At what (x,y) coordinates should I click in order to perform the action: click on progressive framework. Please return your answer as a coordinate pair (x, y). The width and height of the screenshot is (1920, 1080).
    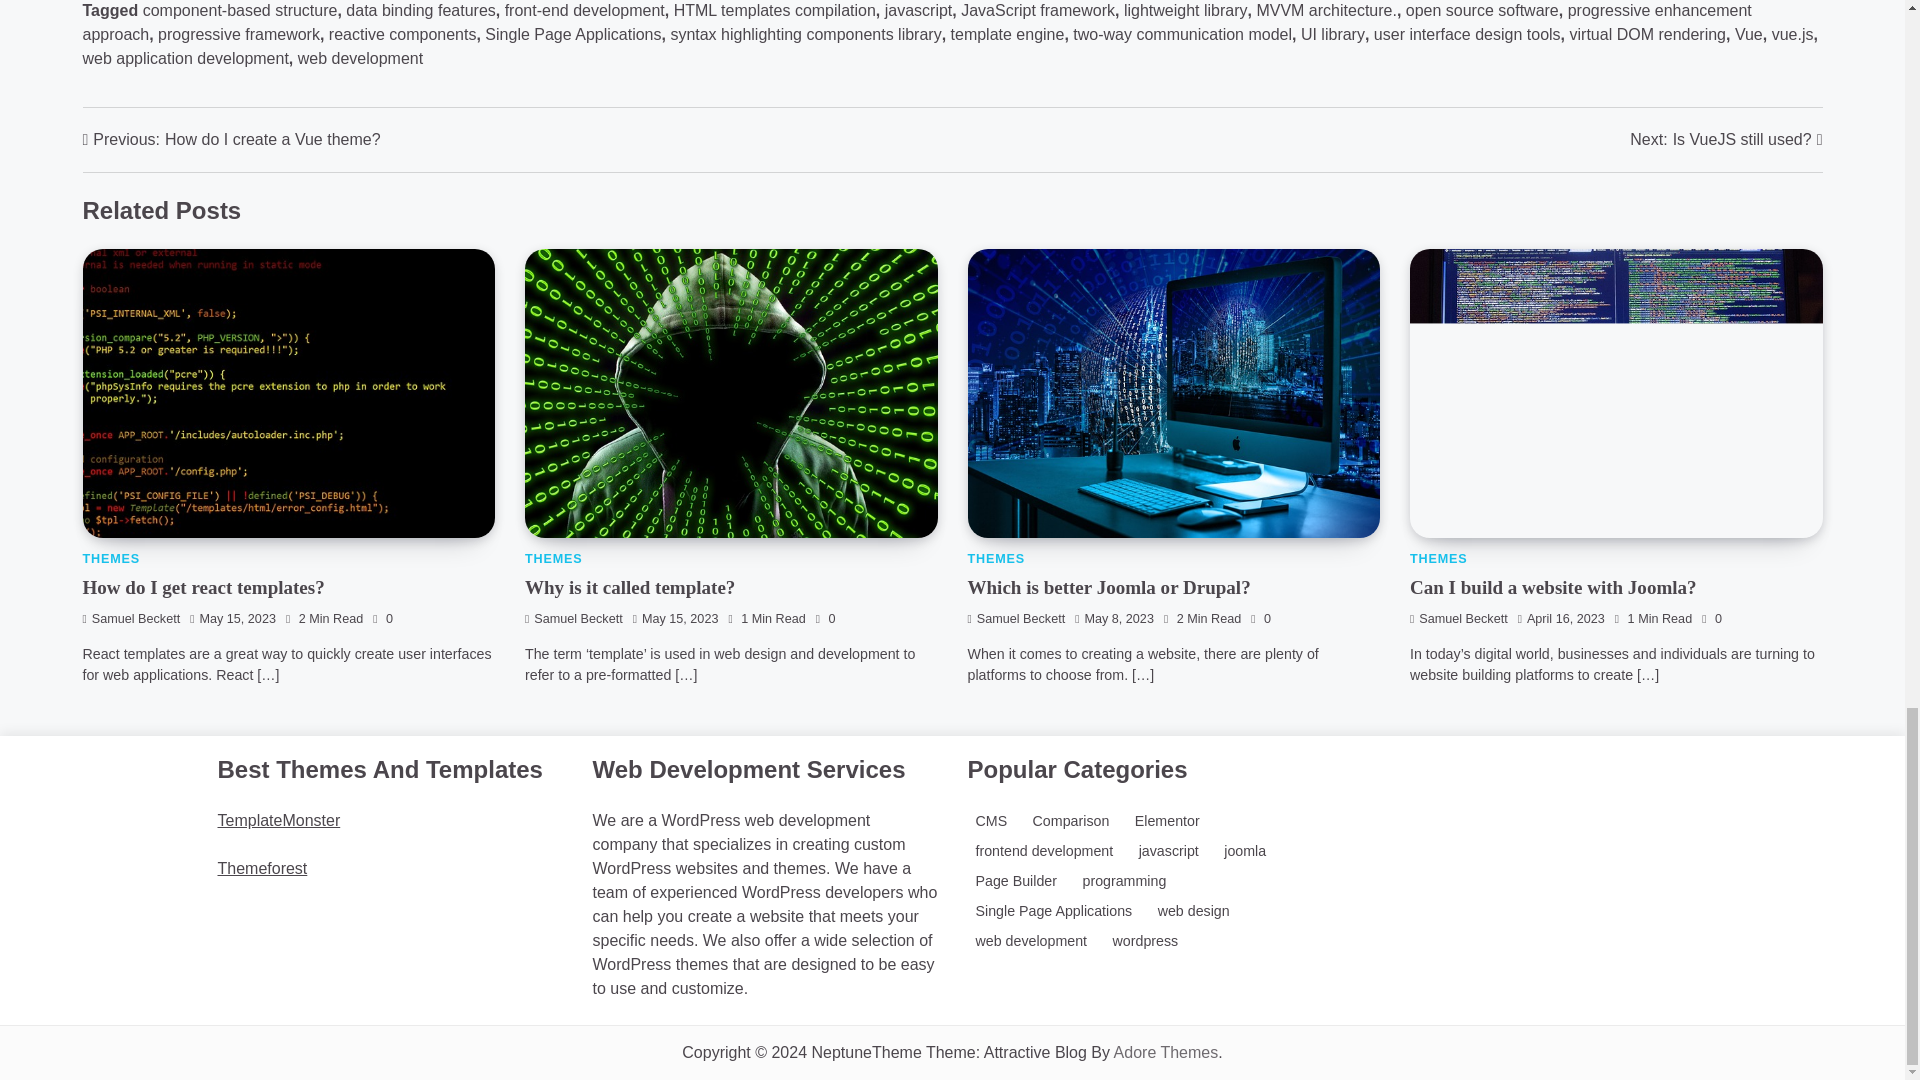
    Looking at the image, I should click on (238, 34).